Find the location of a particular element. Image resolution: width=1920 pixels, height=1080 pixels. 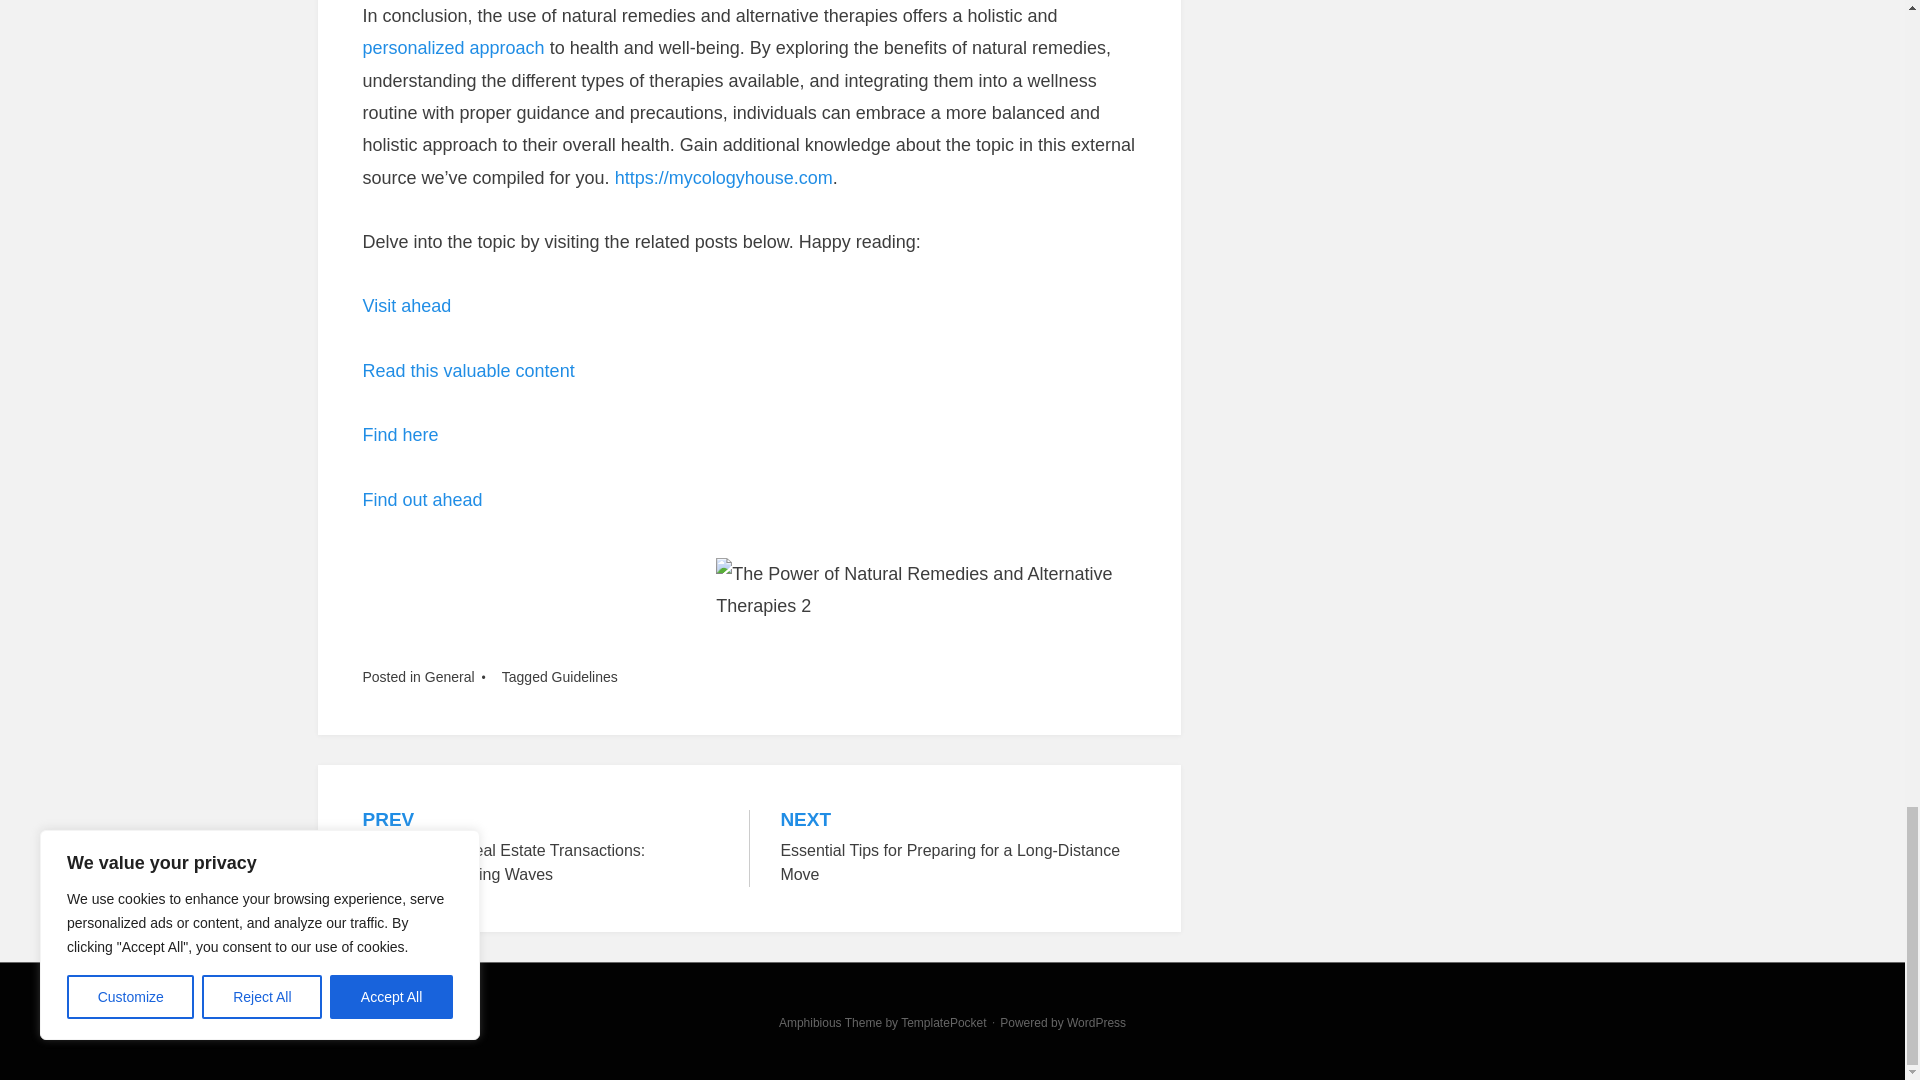

Read this valuable content is located at coordinates (468, 370).